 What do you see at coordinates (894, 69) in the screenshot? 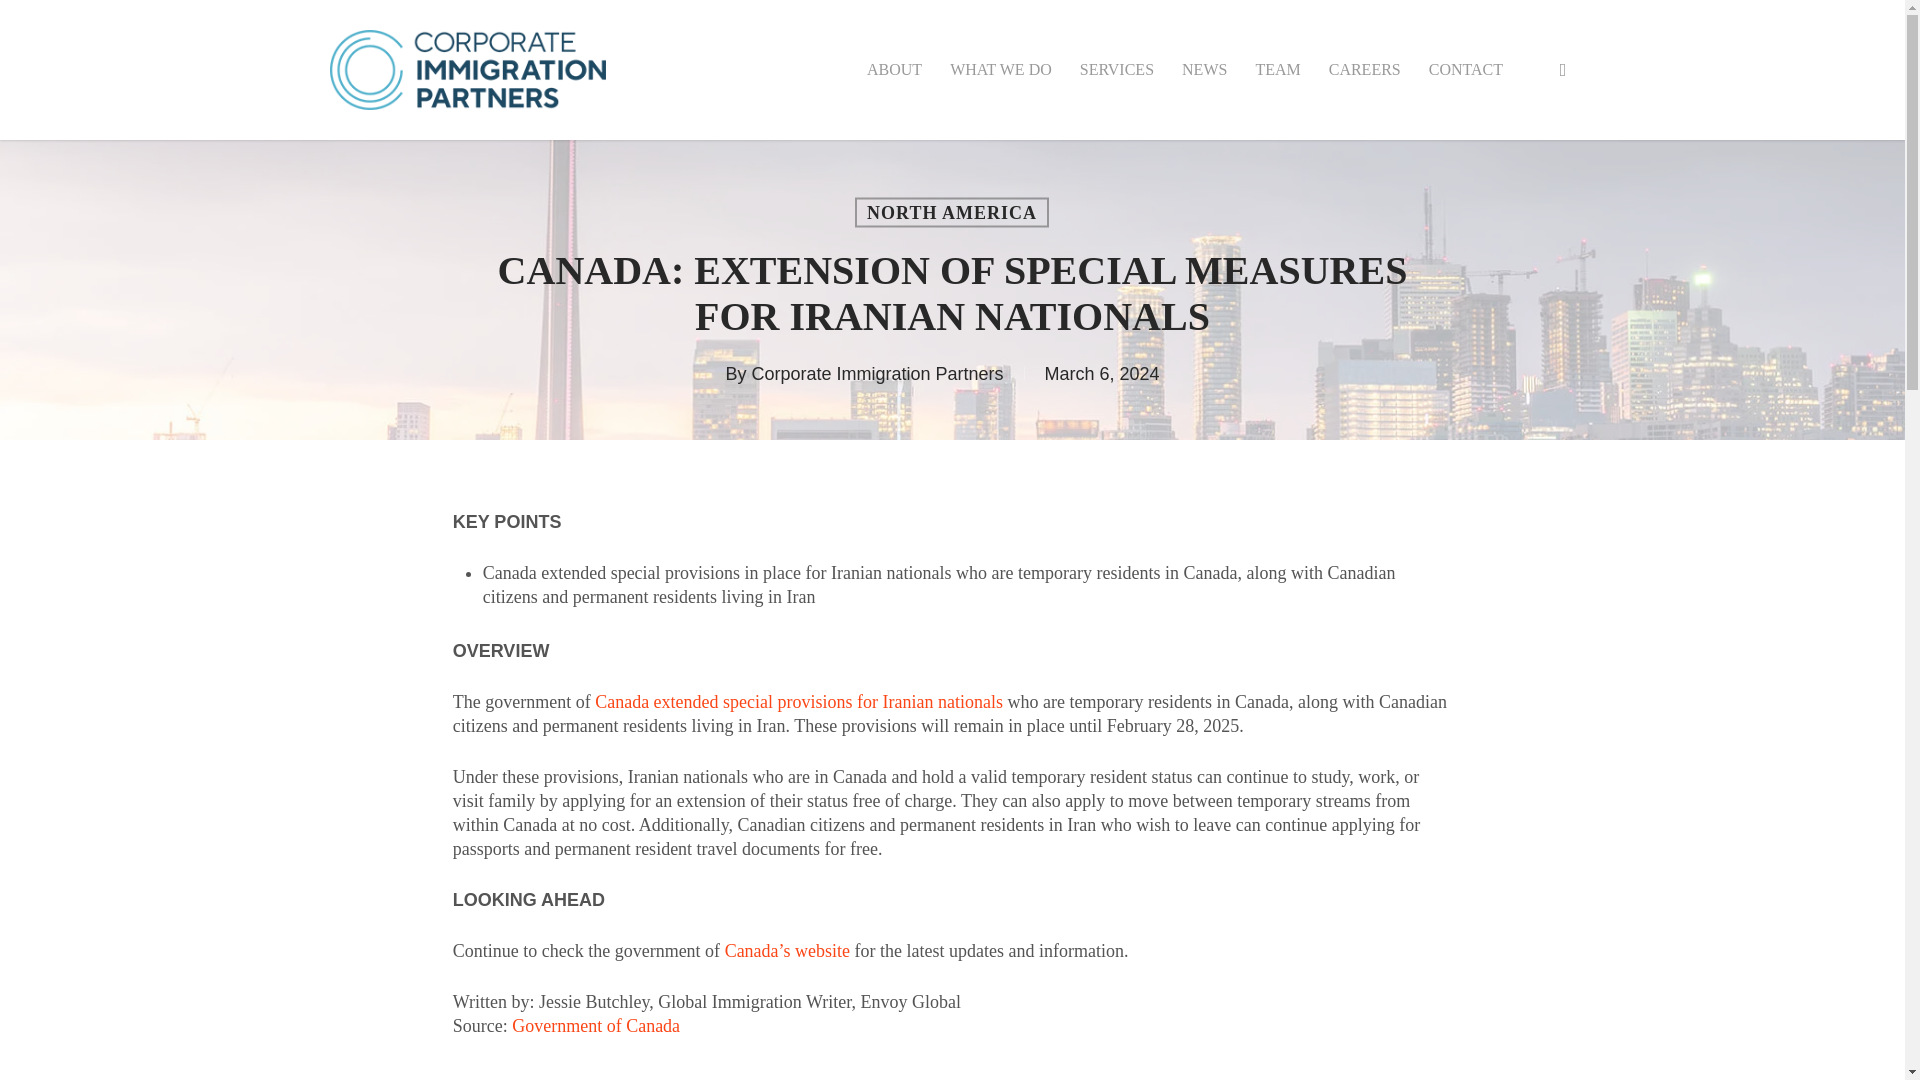
I see `ABOUT` at bounding box center [894, 69].